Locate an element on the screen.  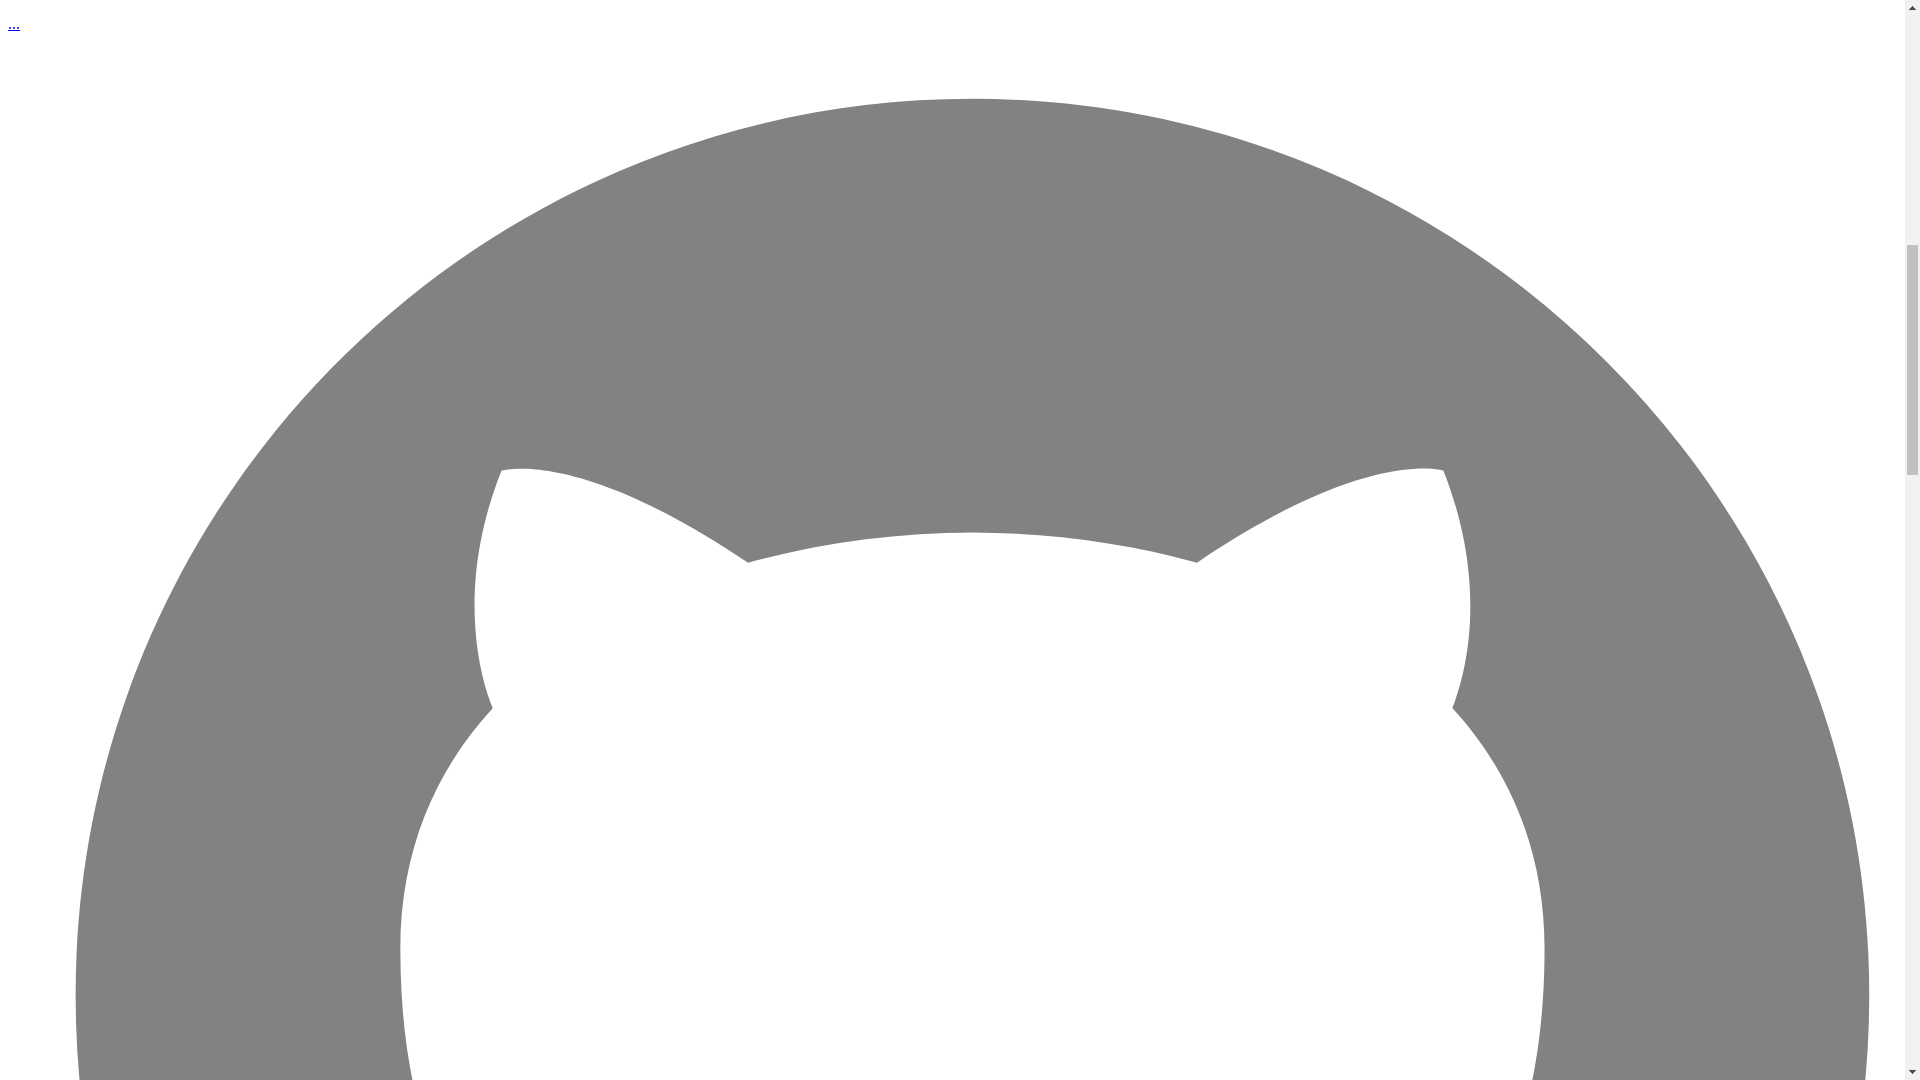
... is located at coordinates (13, 24).